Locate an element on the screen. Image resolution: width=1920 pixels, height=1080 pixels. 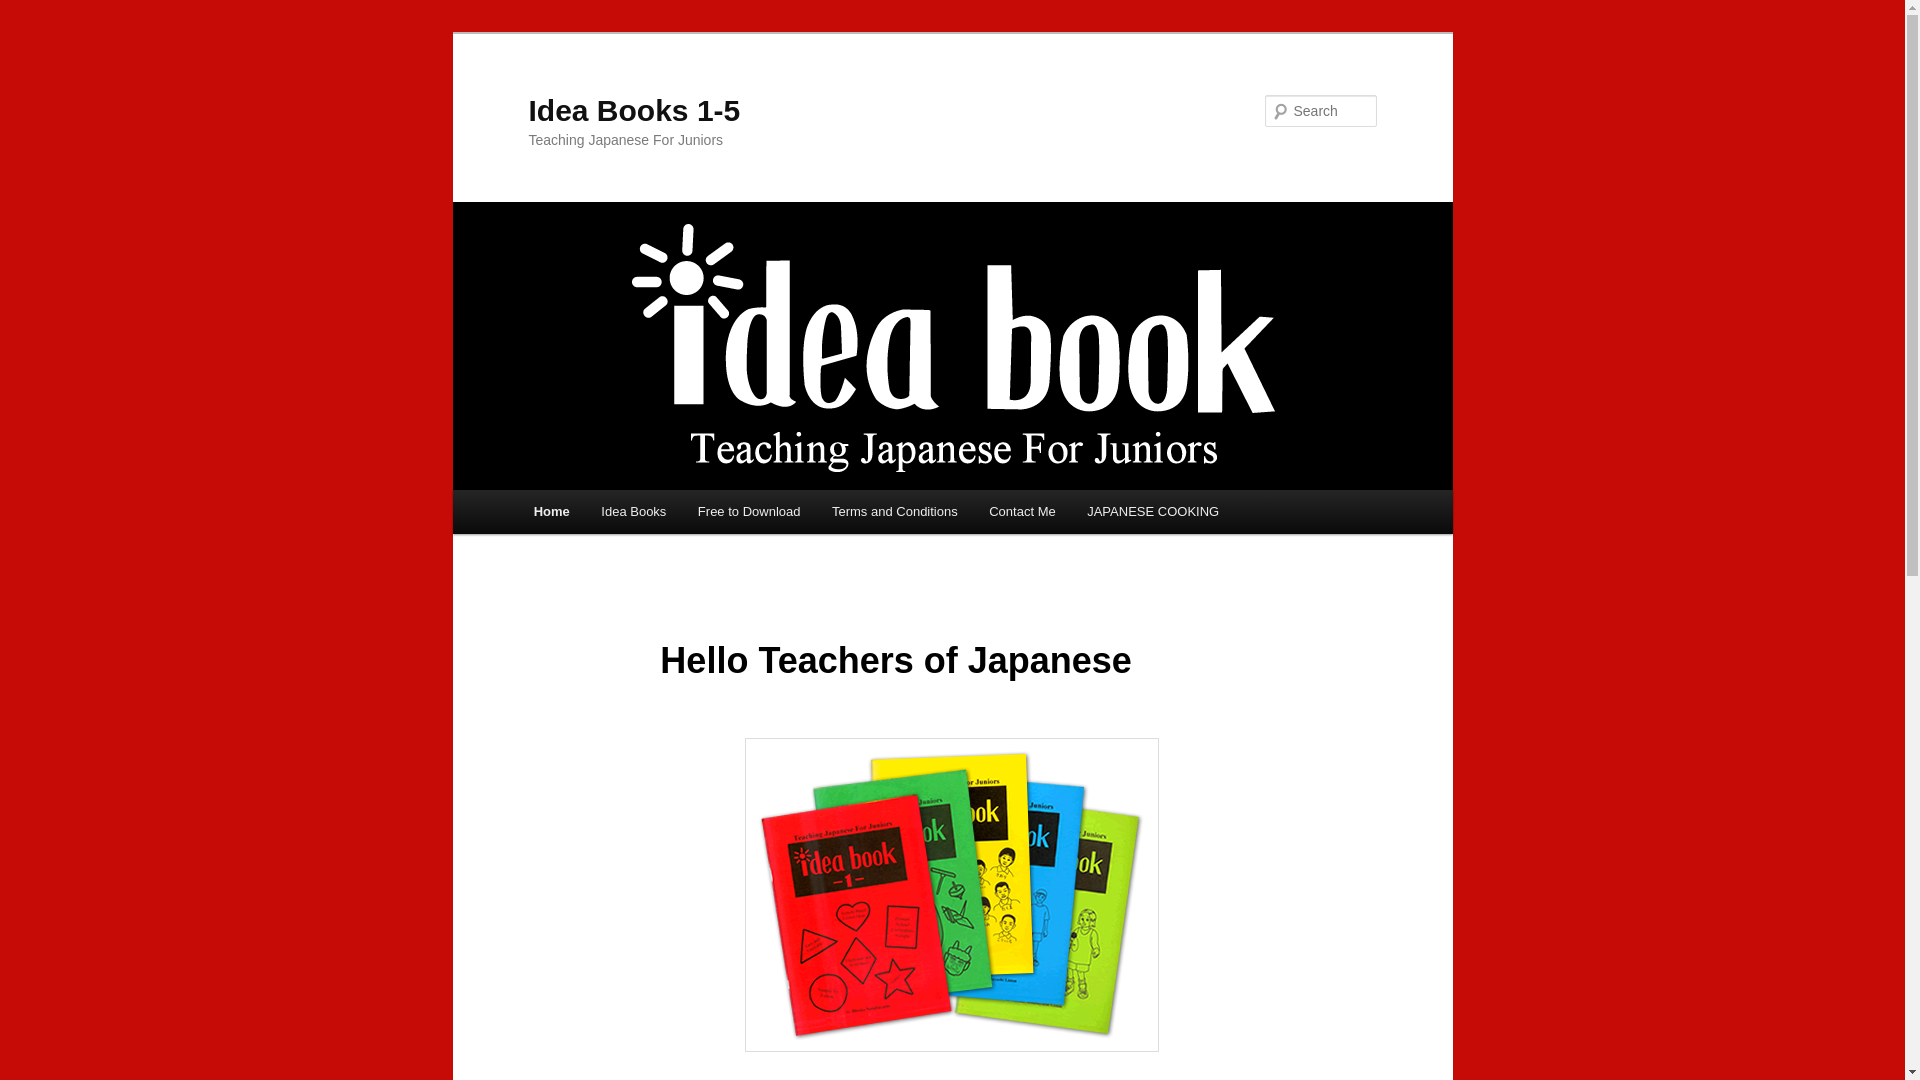
Home is located at coordinates (552, 512).